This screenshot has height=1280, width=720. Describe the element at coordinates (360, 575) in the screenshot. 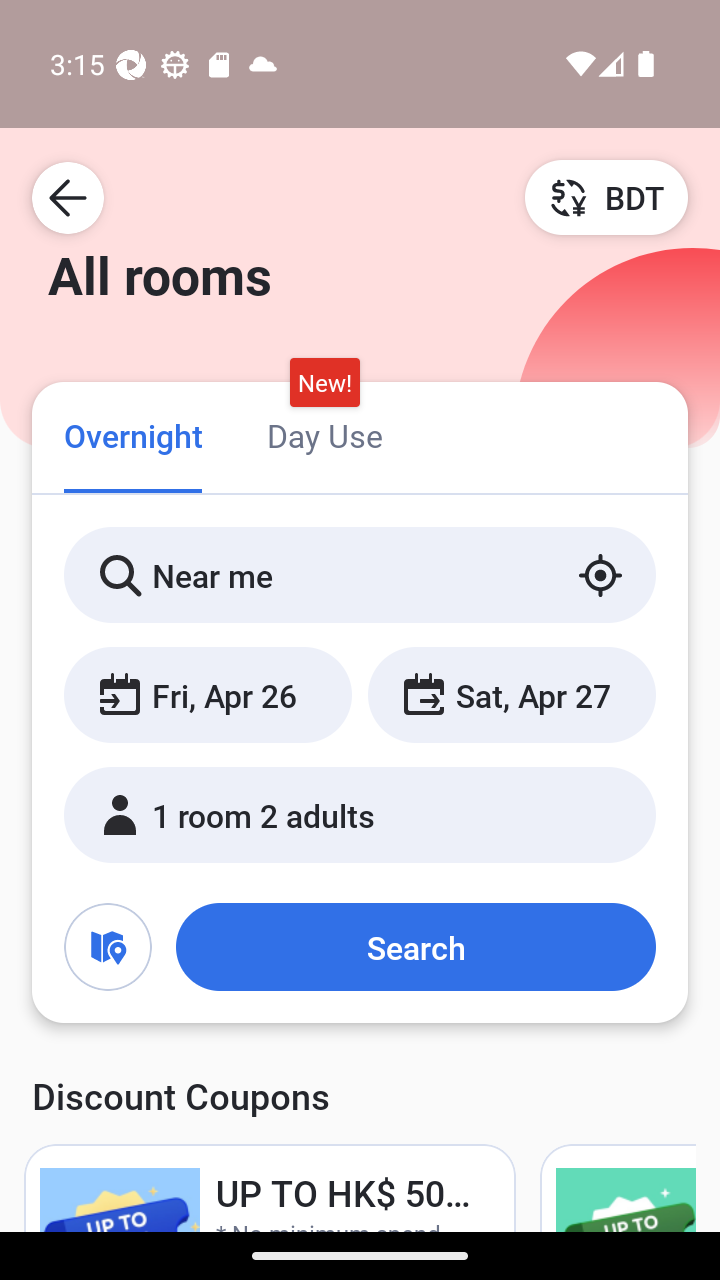

I see `Near me` at that location.